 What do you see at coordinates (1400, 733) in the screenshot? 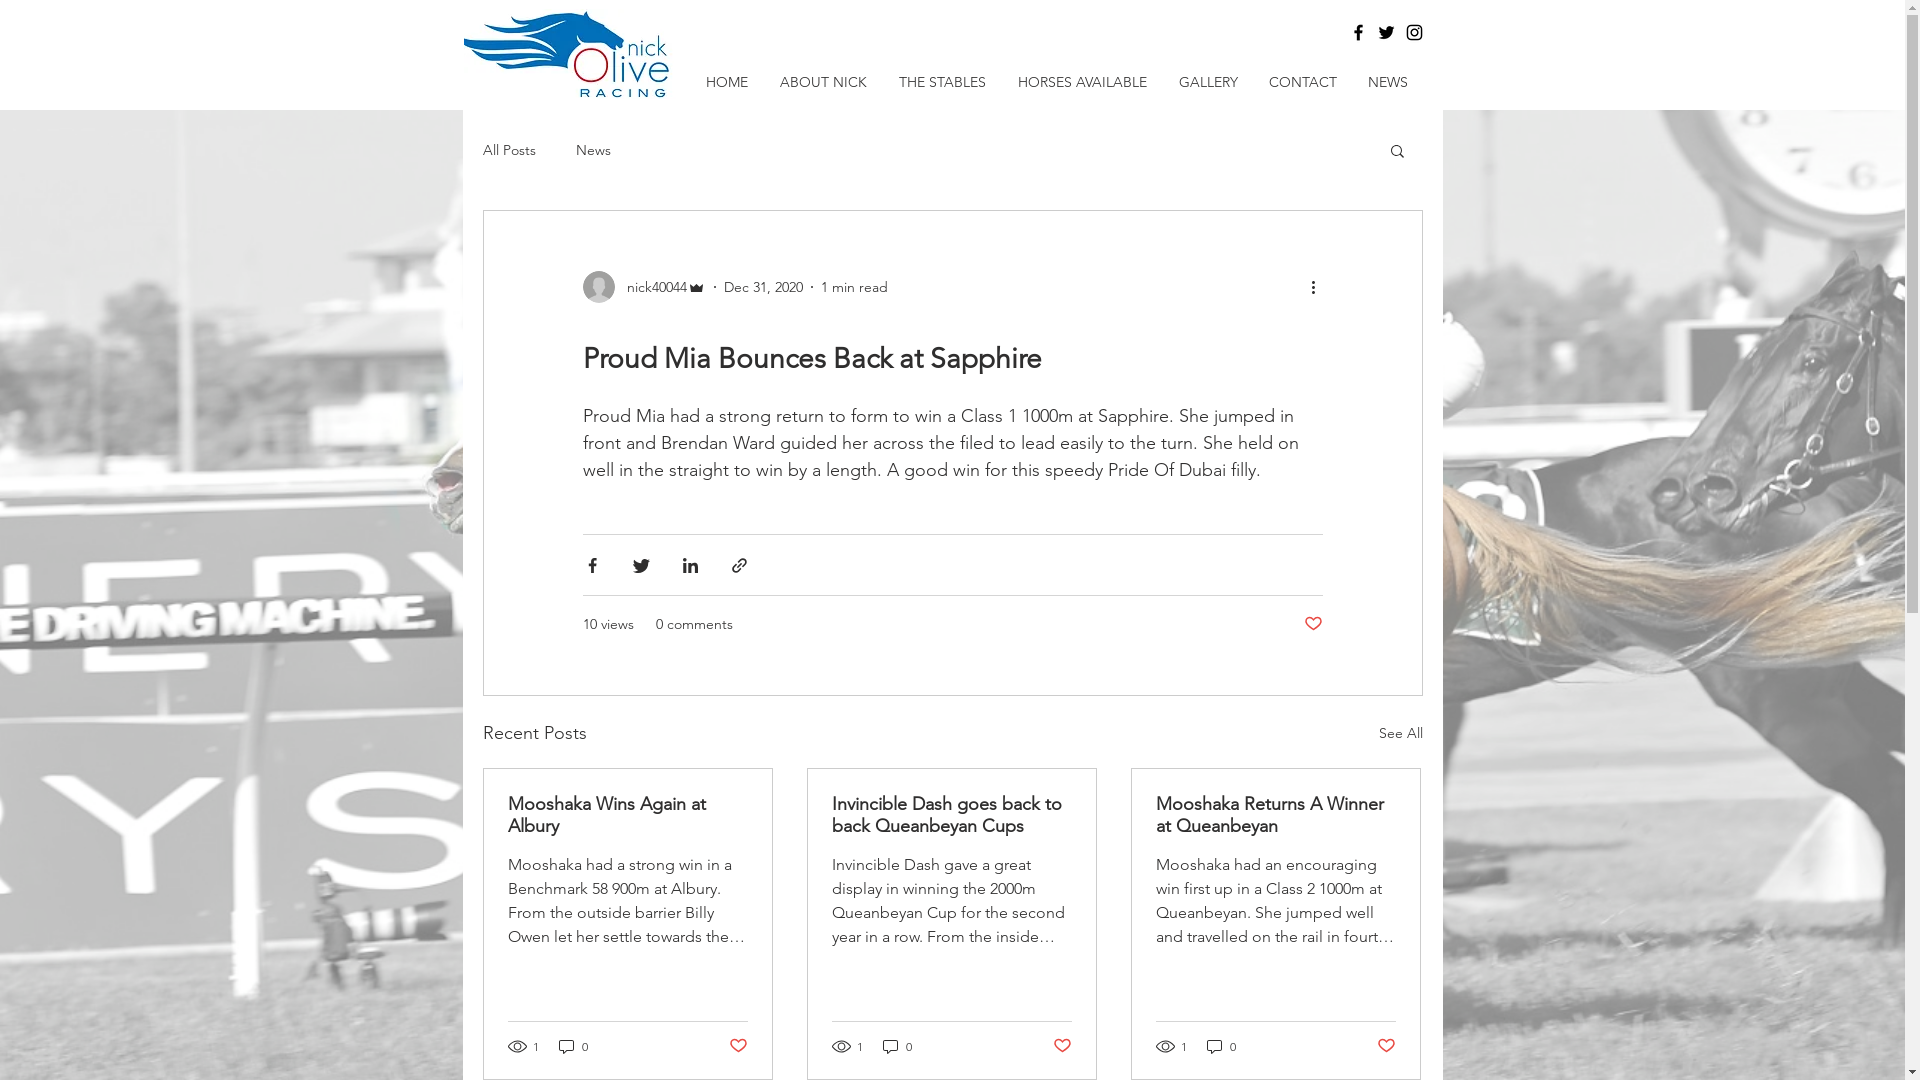
I see `See All` at bounding box center [1400, 733].